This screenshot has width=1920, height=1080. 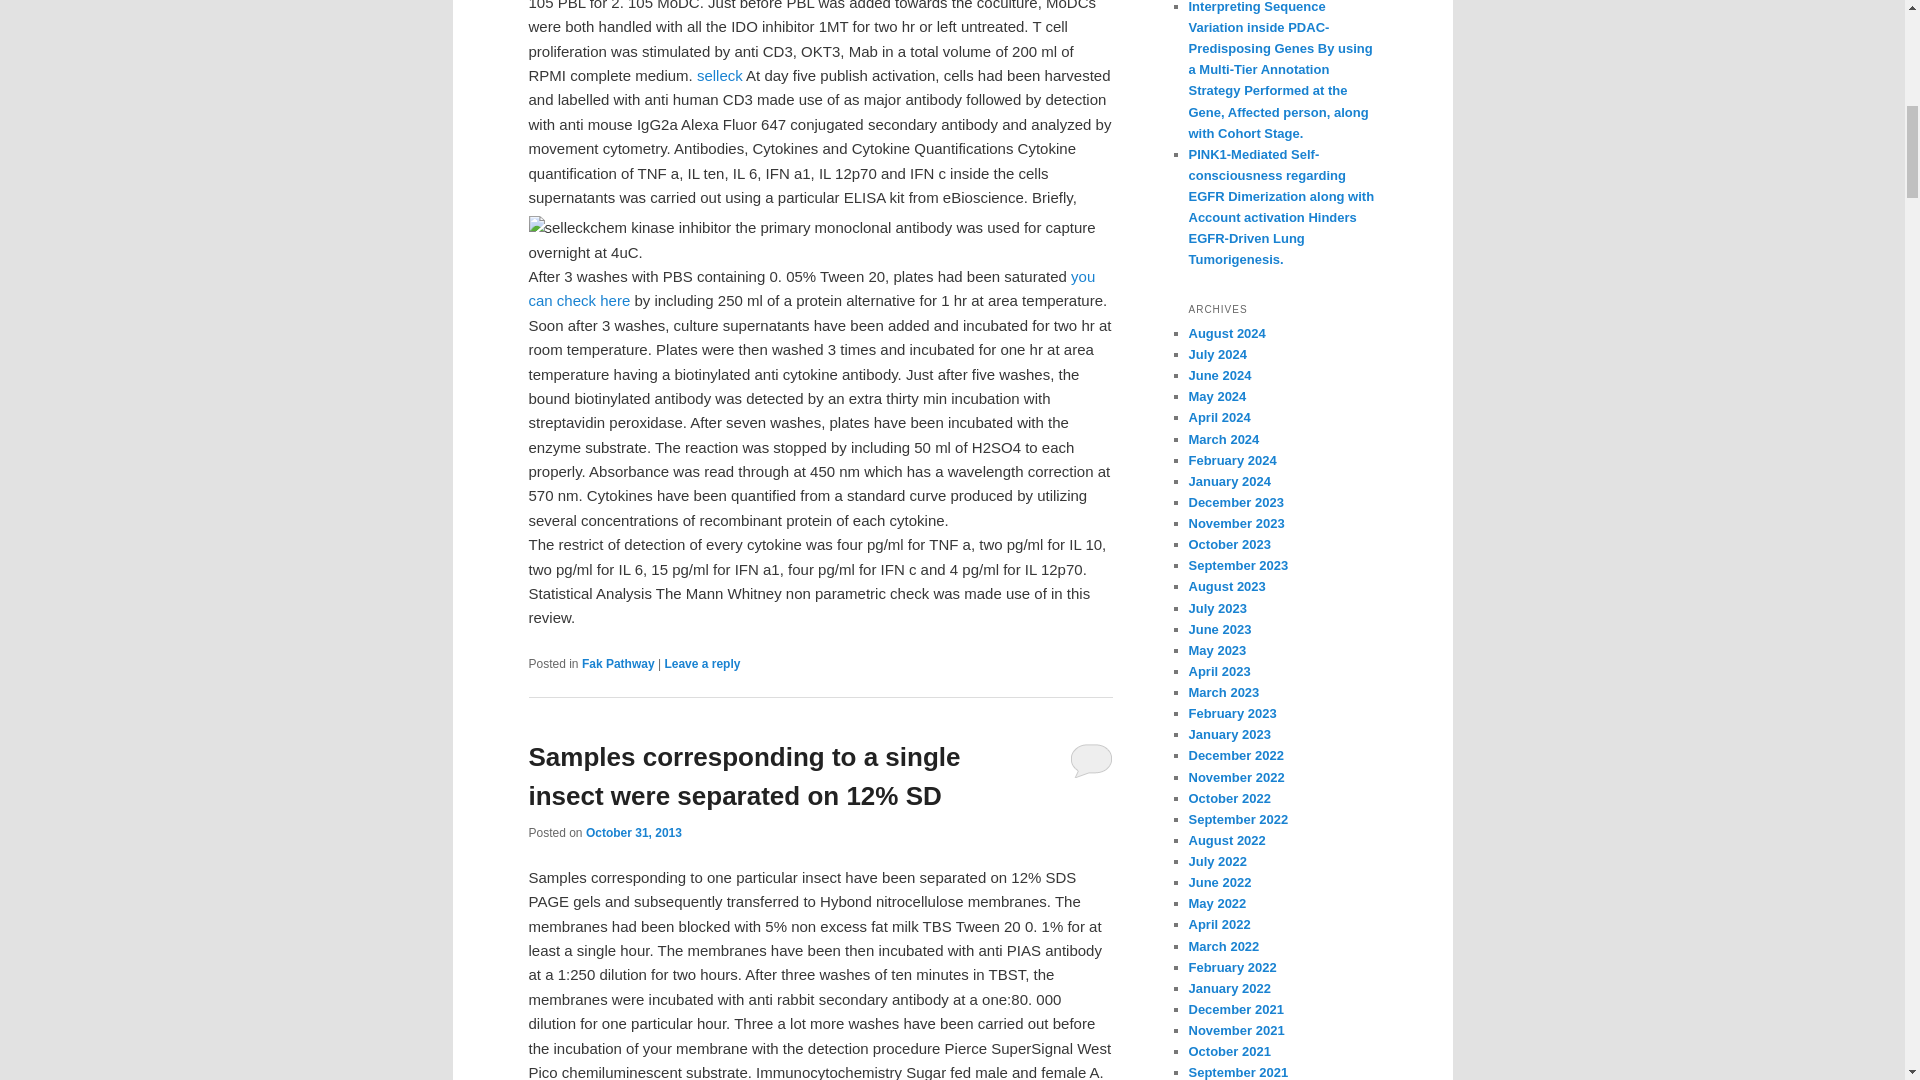 What do you see at coordinates (702, 663) in the screenshot?
I see `Leave a reply` at bounding box center [702, 663].